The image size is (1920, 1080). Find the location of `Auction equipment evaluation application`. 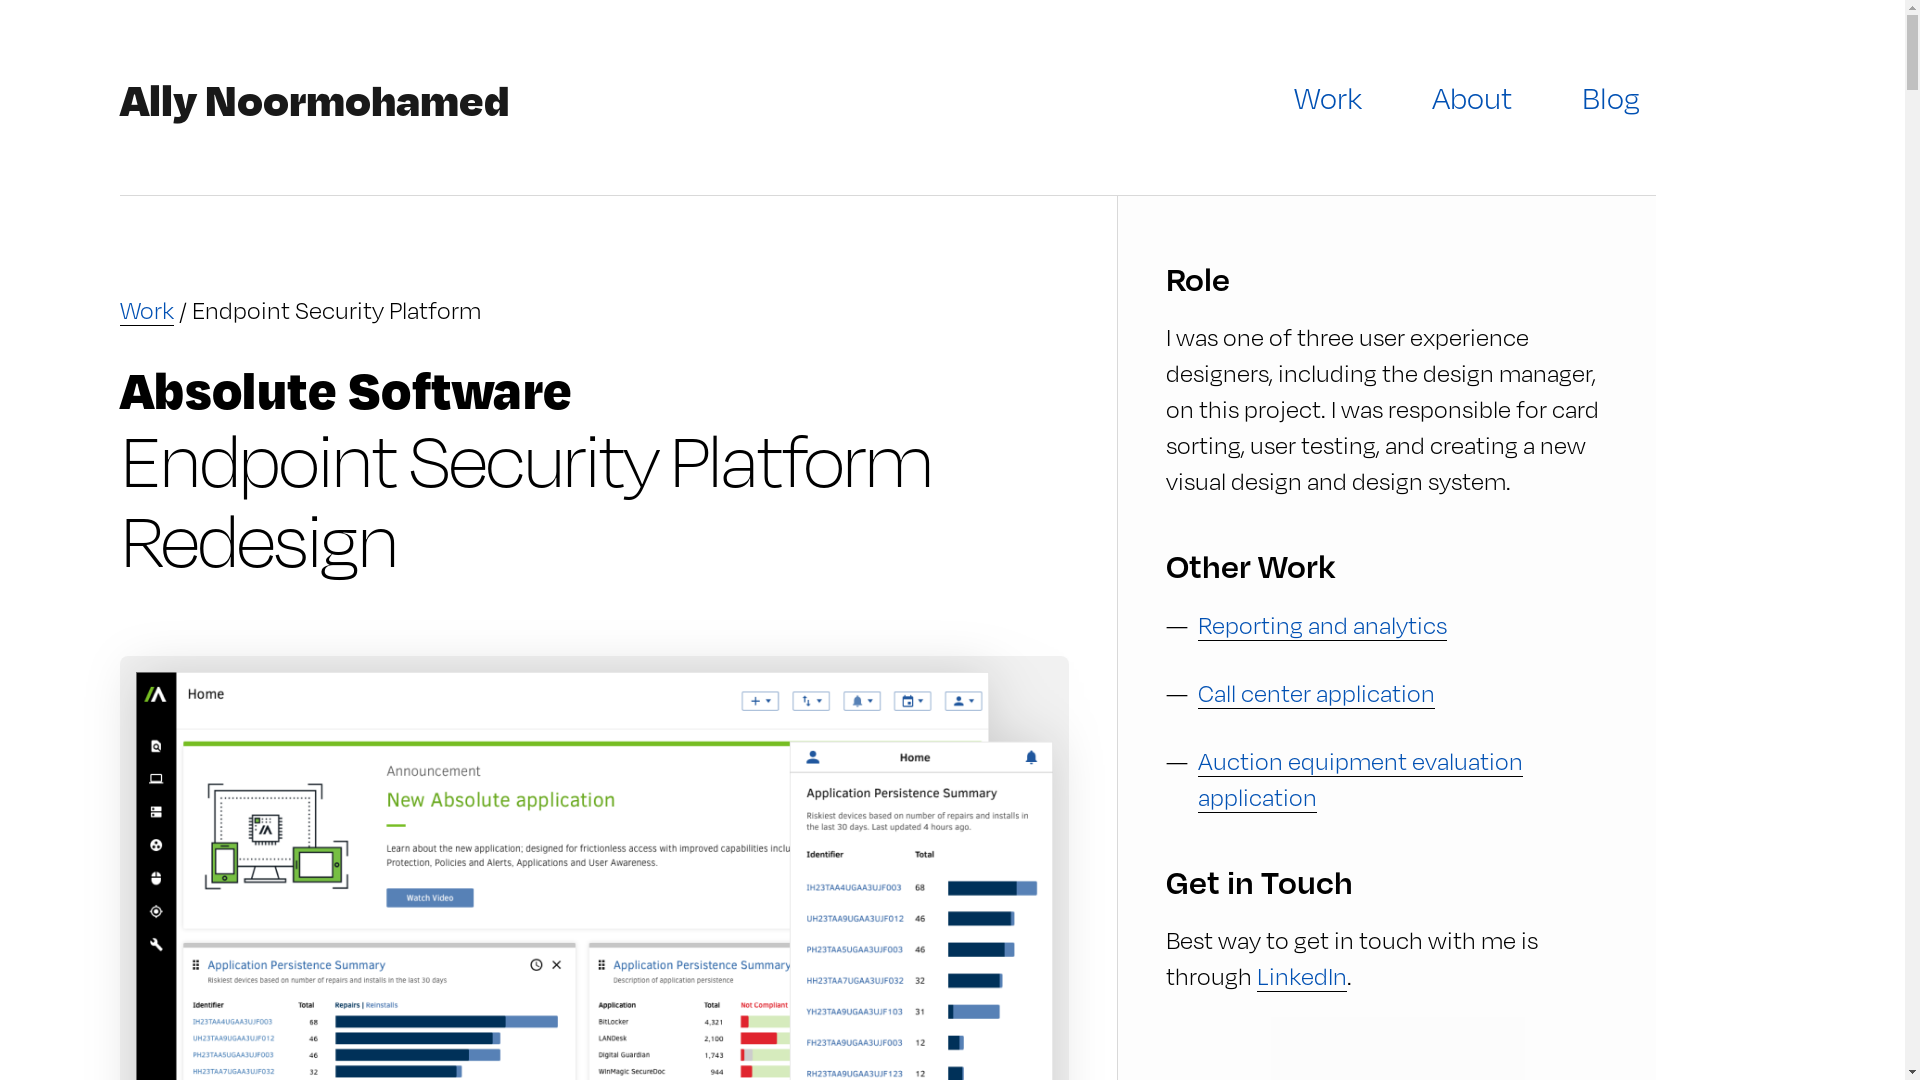

Auction equipment evaluation application is located at coordinates (1360, 778).